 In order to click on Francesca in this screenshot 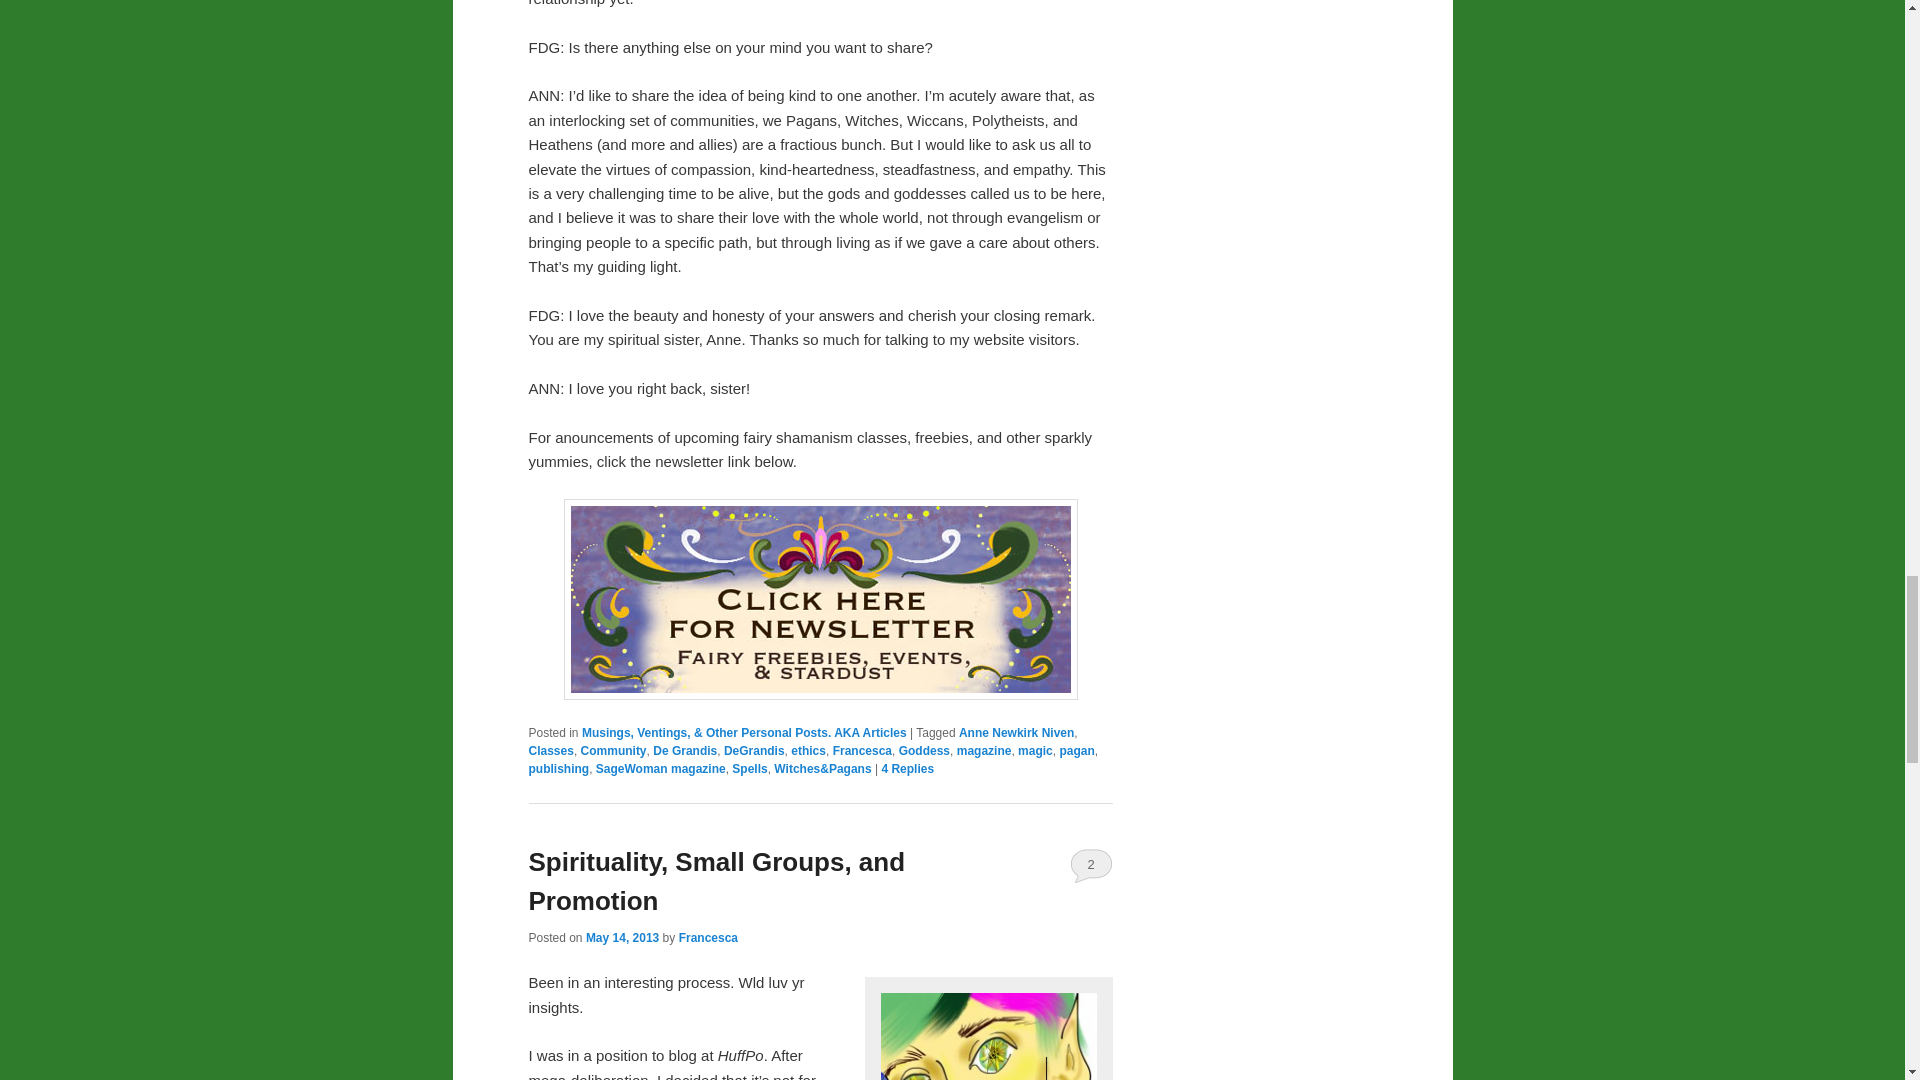, I will do `click(862, 751)`.